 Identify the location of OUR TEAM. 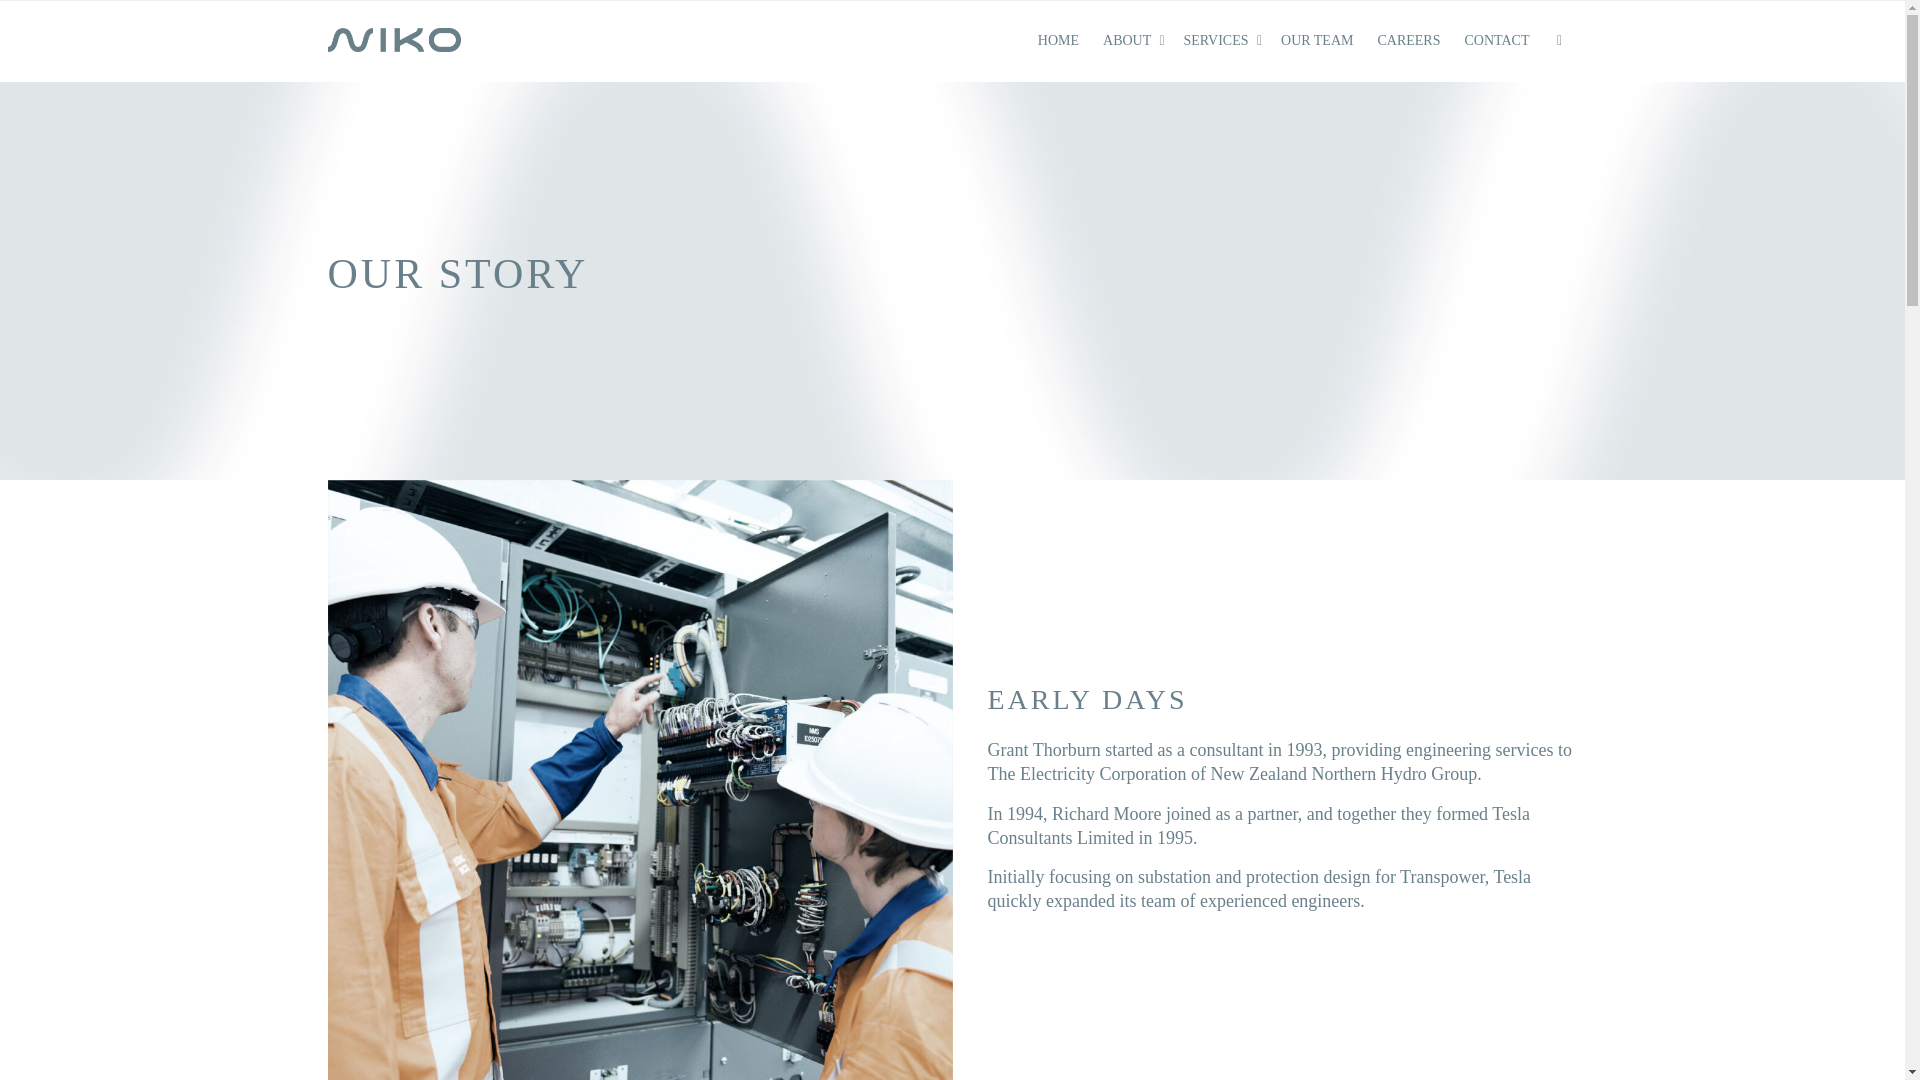
(1316, 41).